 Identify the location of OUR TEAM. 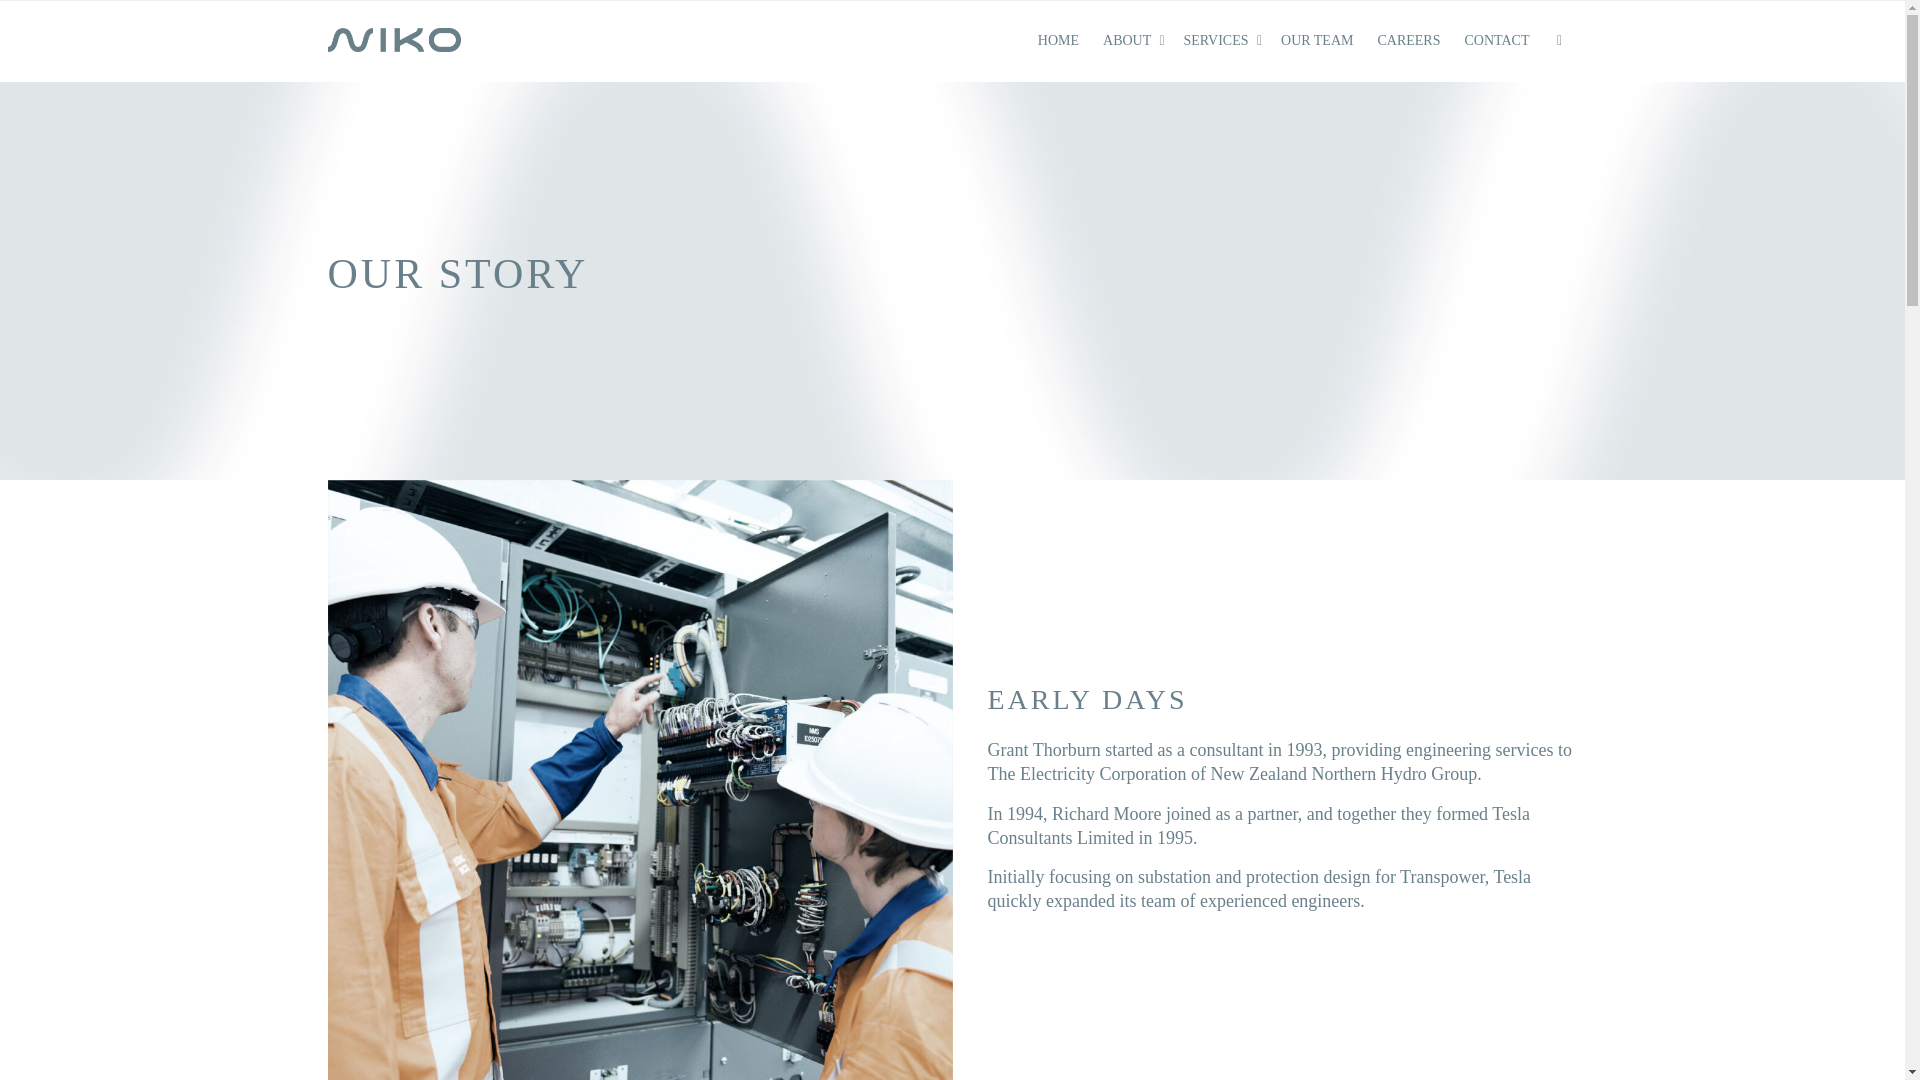
(1316, 41).